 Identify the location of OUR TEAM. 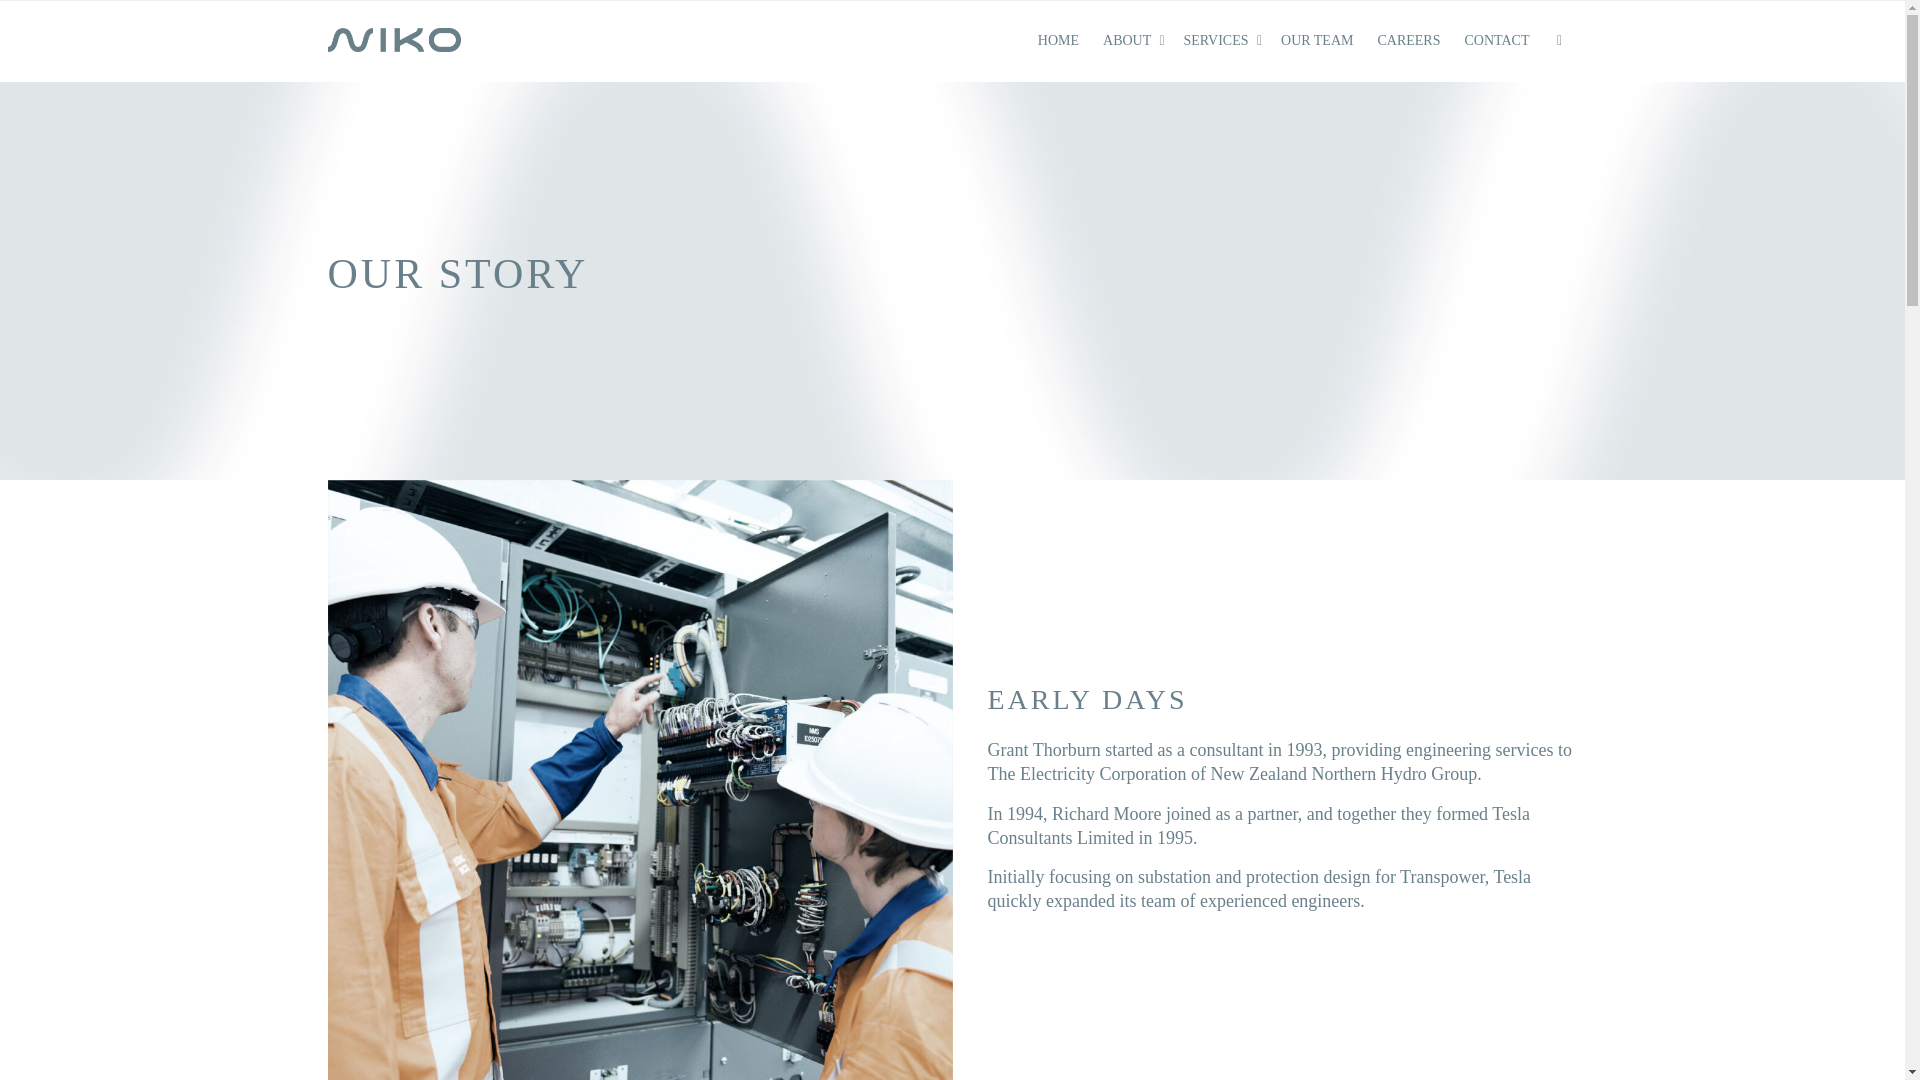
(1316, 41).